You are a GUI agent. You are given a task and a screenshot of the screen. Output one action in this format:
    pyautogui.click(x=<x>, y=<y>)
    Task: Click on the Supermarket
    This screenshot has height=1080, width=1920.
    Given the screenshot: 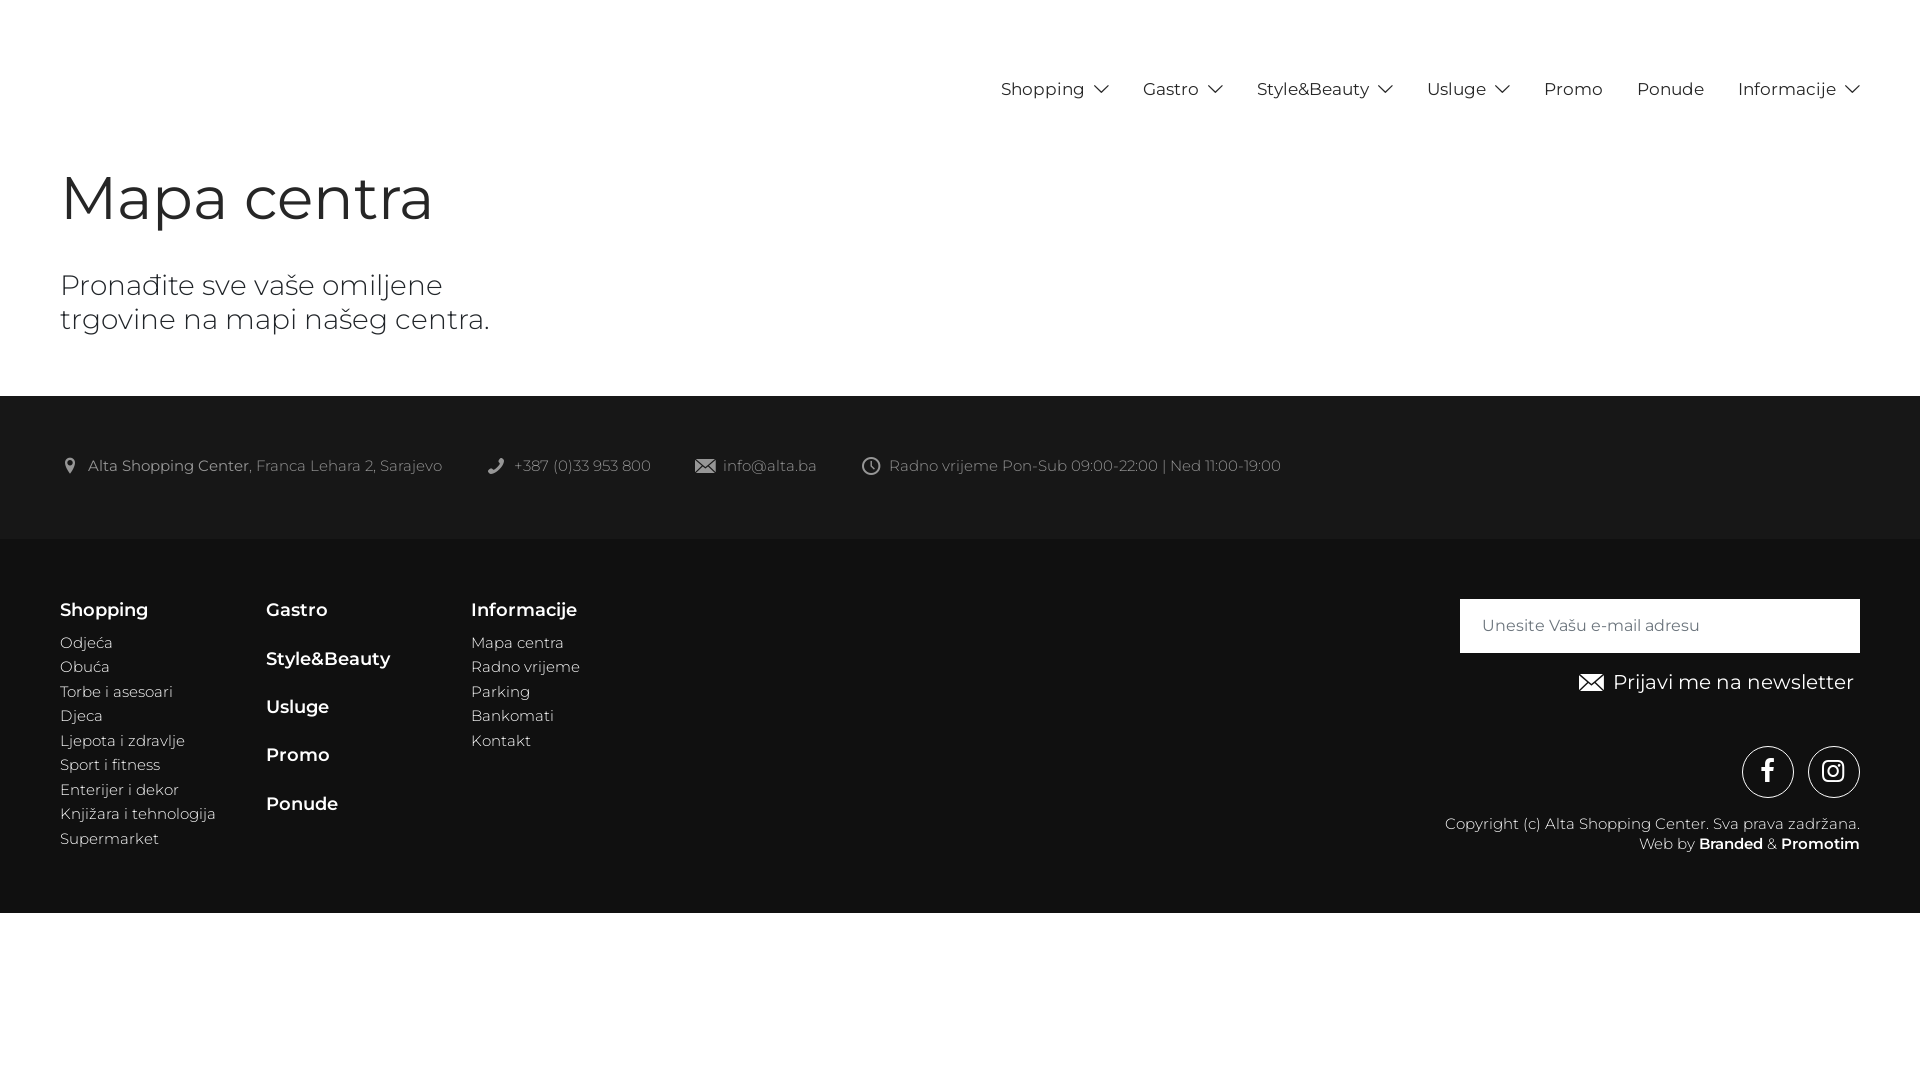 What is the action you would take?
    pyautogui.click(x=110, y=839)
    